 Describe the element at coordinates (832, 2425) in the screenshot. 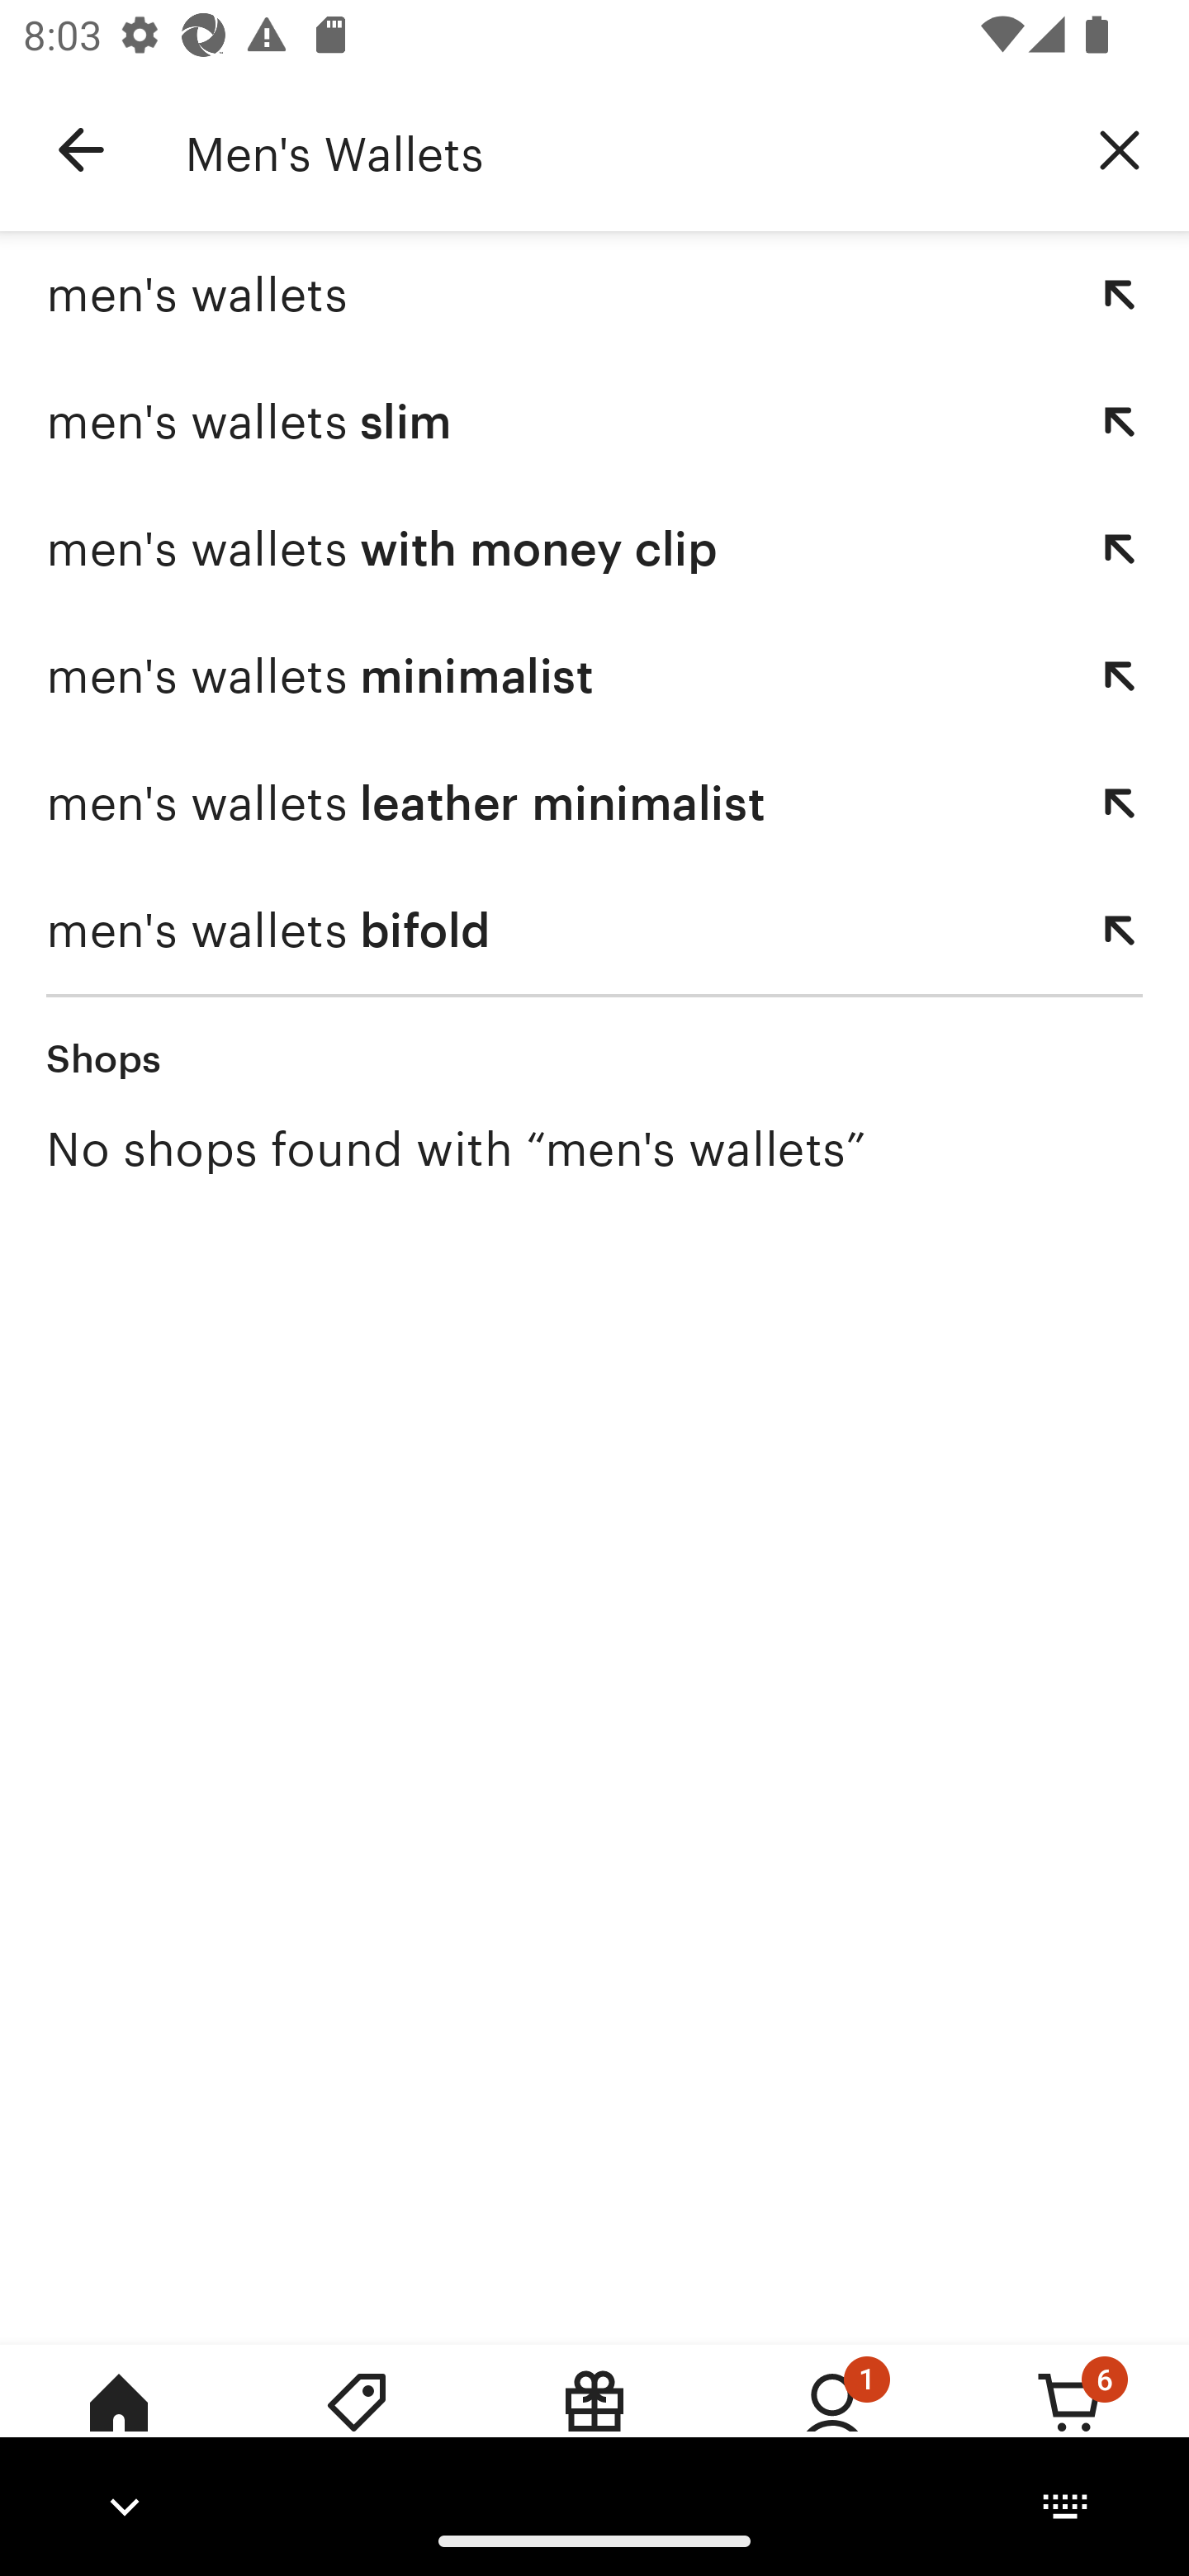

I see `You, 1 new notification` at that location.